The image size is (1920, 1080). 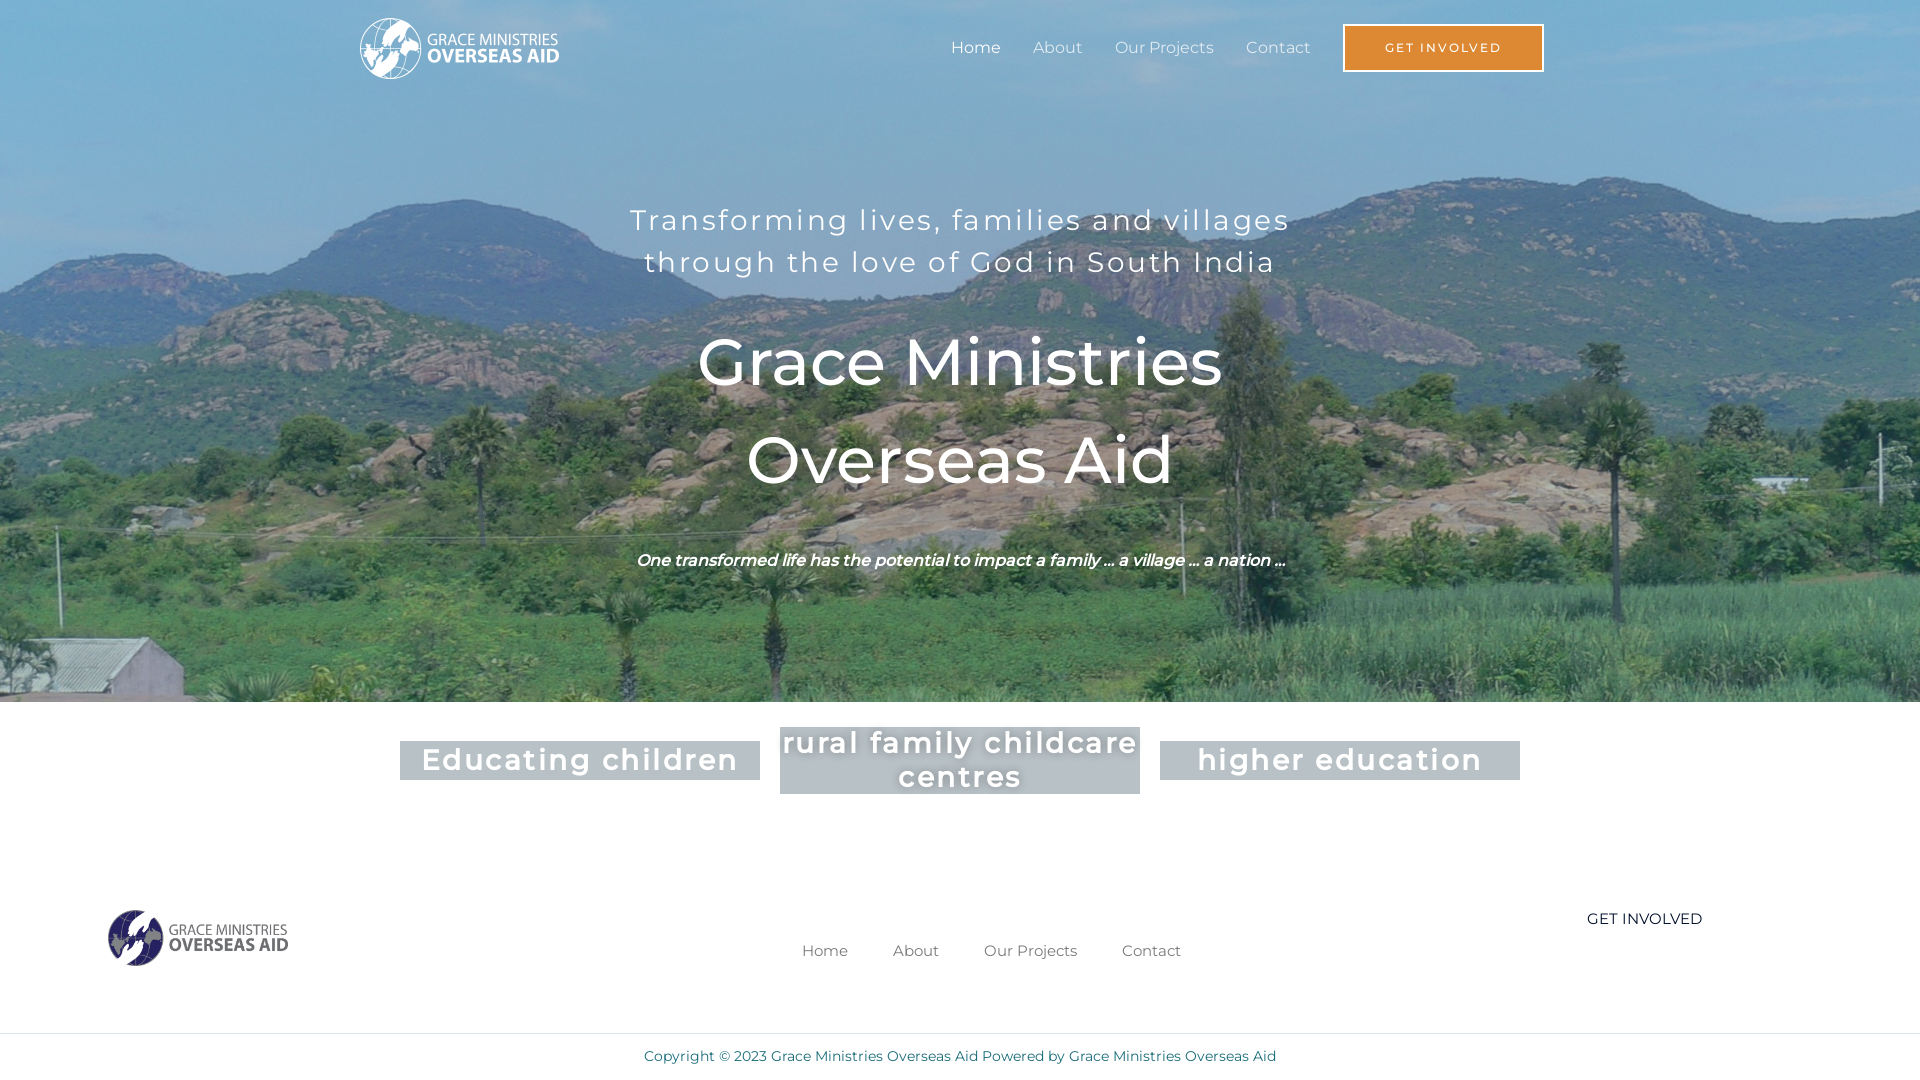 I want to click on rural family childcare centres, so click(x=960, y=760).